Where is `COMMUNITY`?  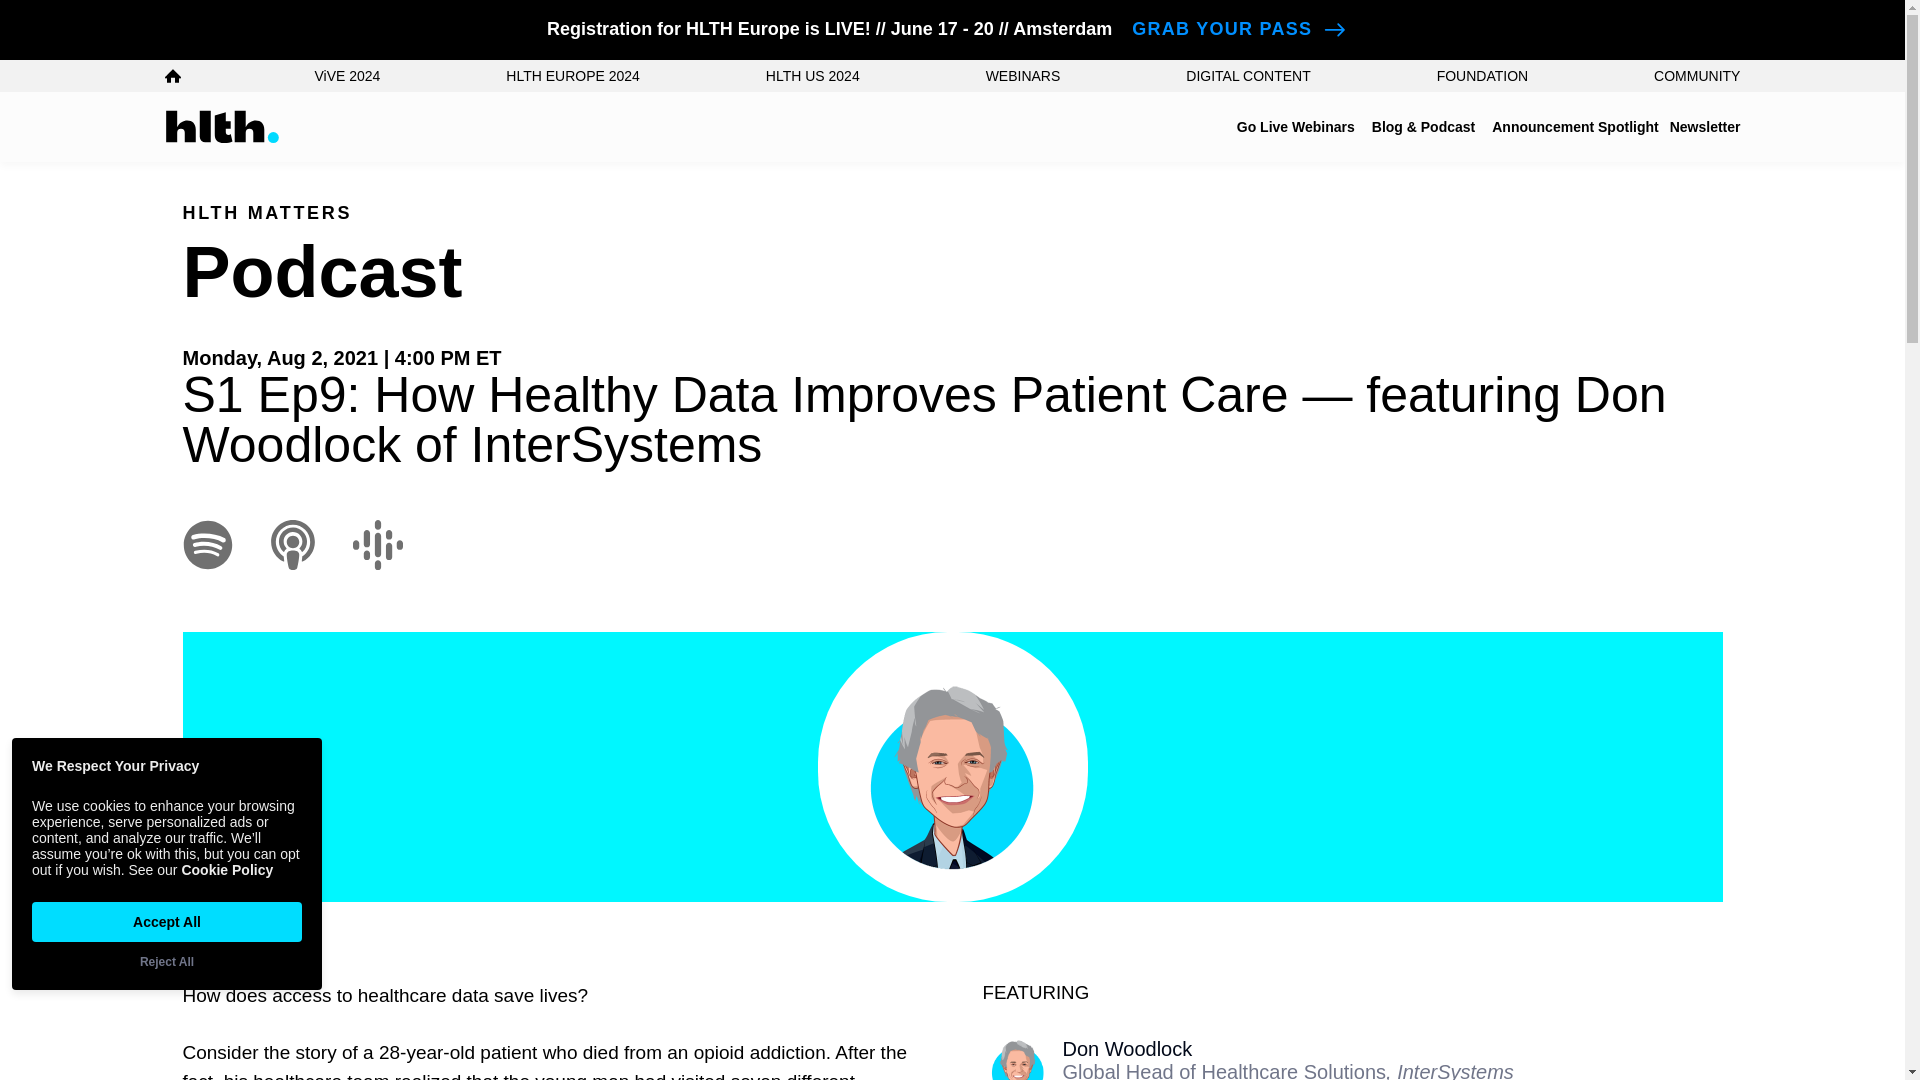
COMMUNITY is located at coordinates (1696, 76).